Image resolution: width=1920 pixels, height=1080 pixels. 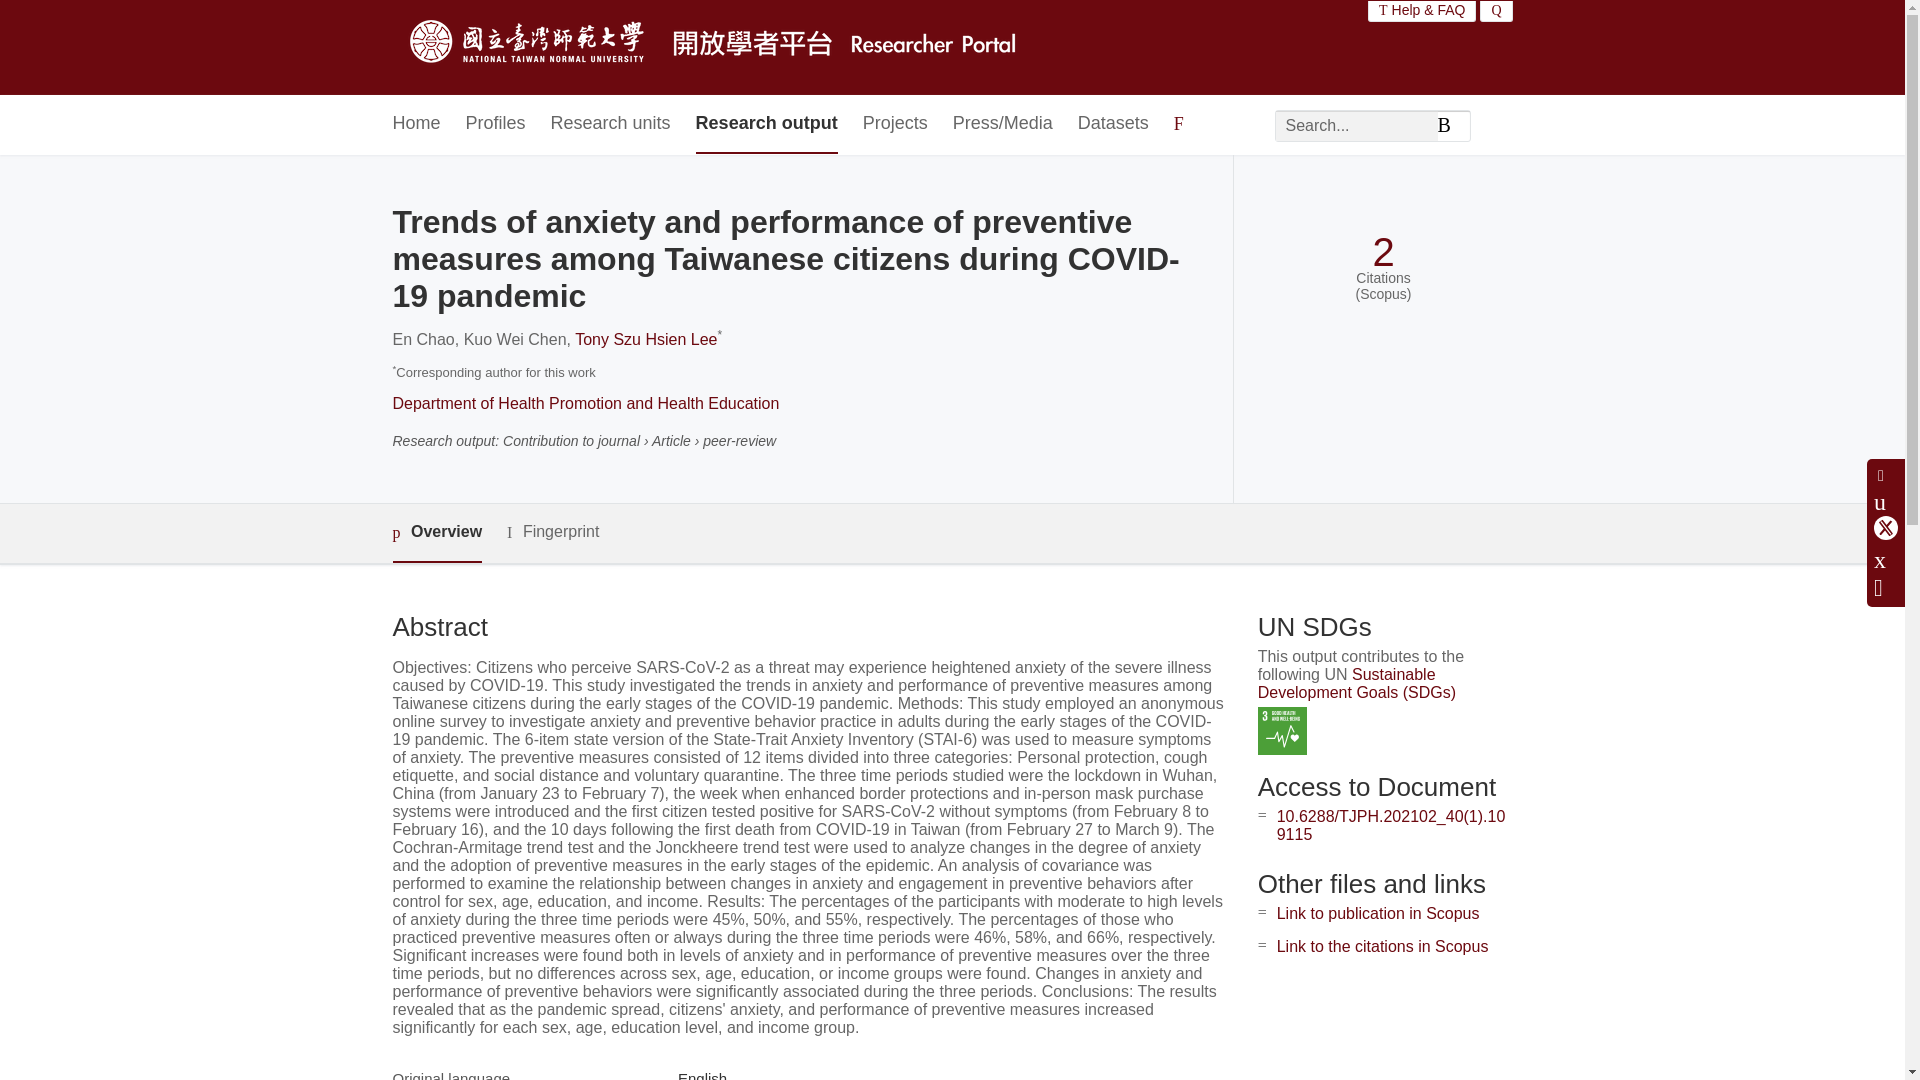 I want to click on Department of Health Promotion and Health Education, so click(x=585, y=403).